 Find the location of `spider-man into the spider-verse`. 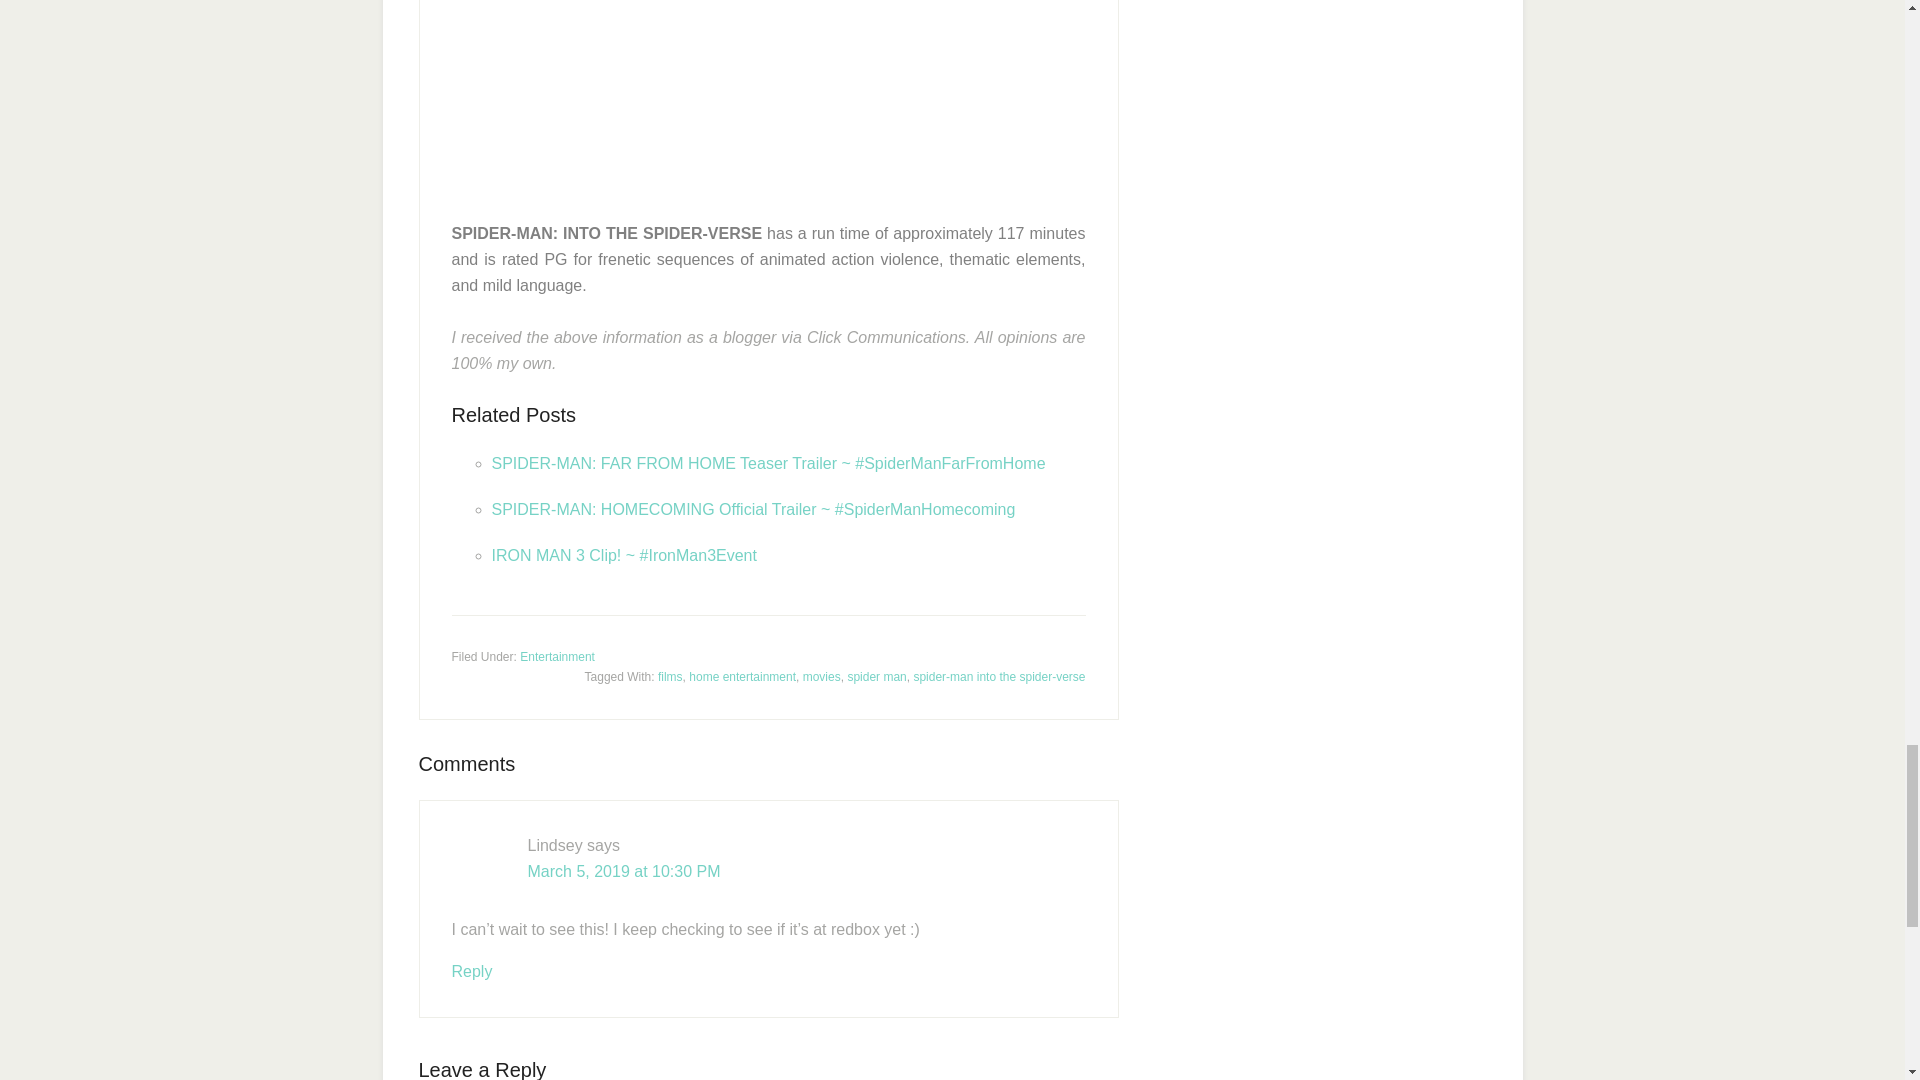

spider-man into the spider-verse is located at coordinates (998, 676).